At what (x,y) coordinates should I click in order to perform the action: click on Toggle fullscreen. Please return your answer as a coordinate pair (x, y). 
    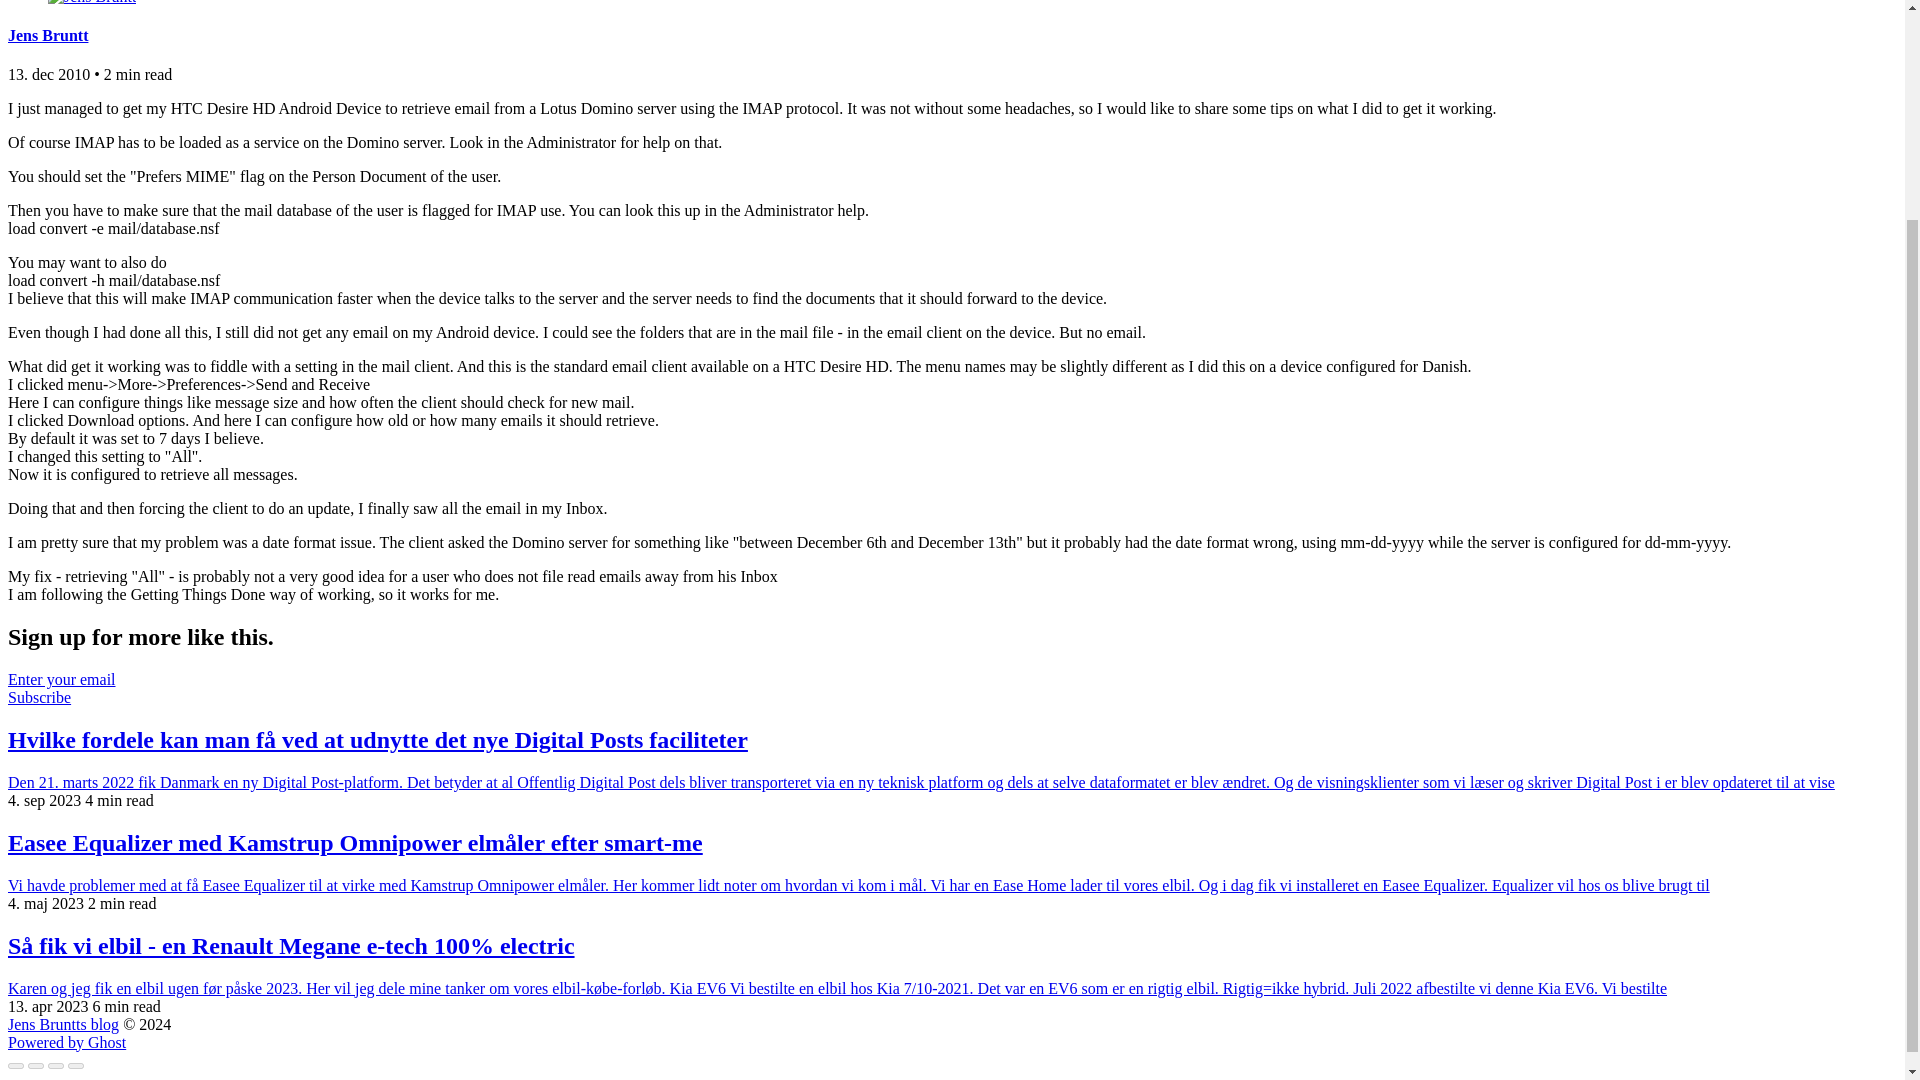
    Looking at the image, I should click on (56, 1066).